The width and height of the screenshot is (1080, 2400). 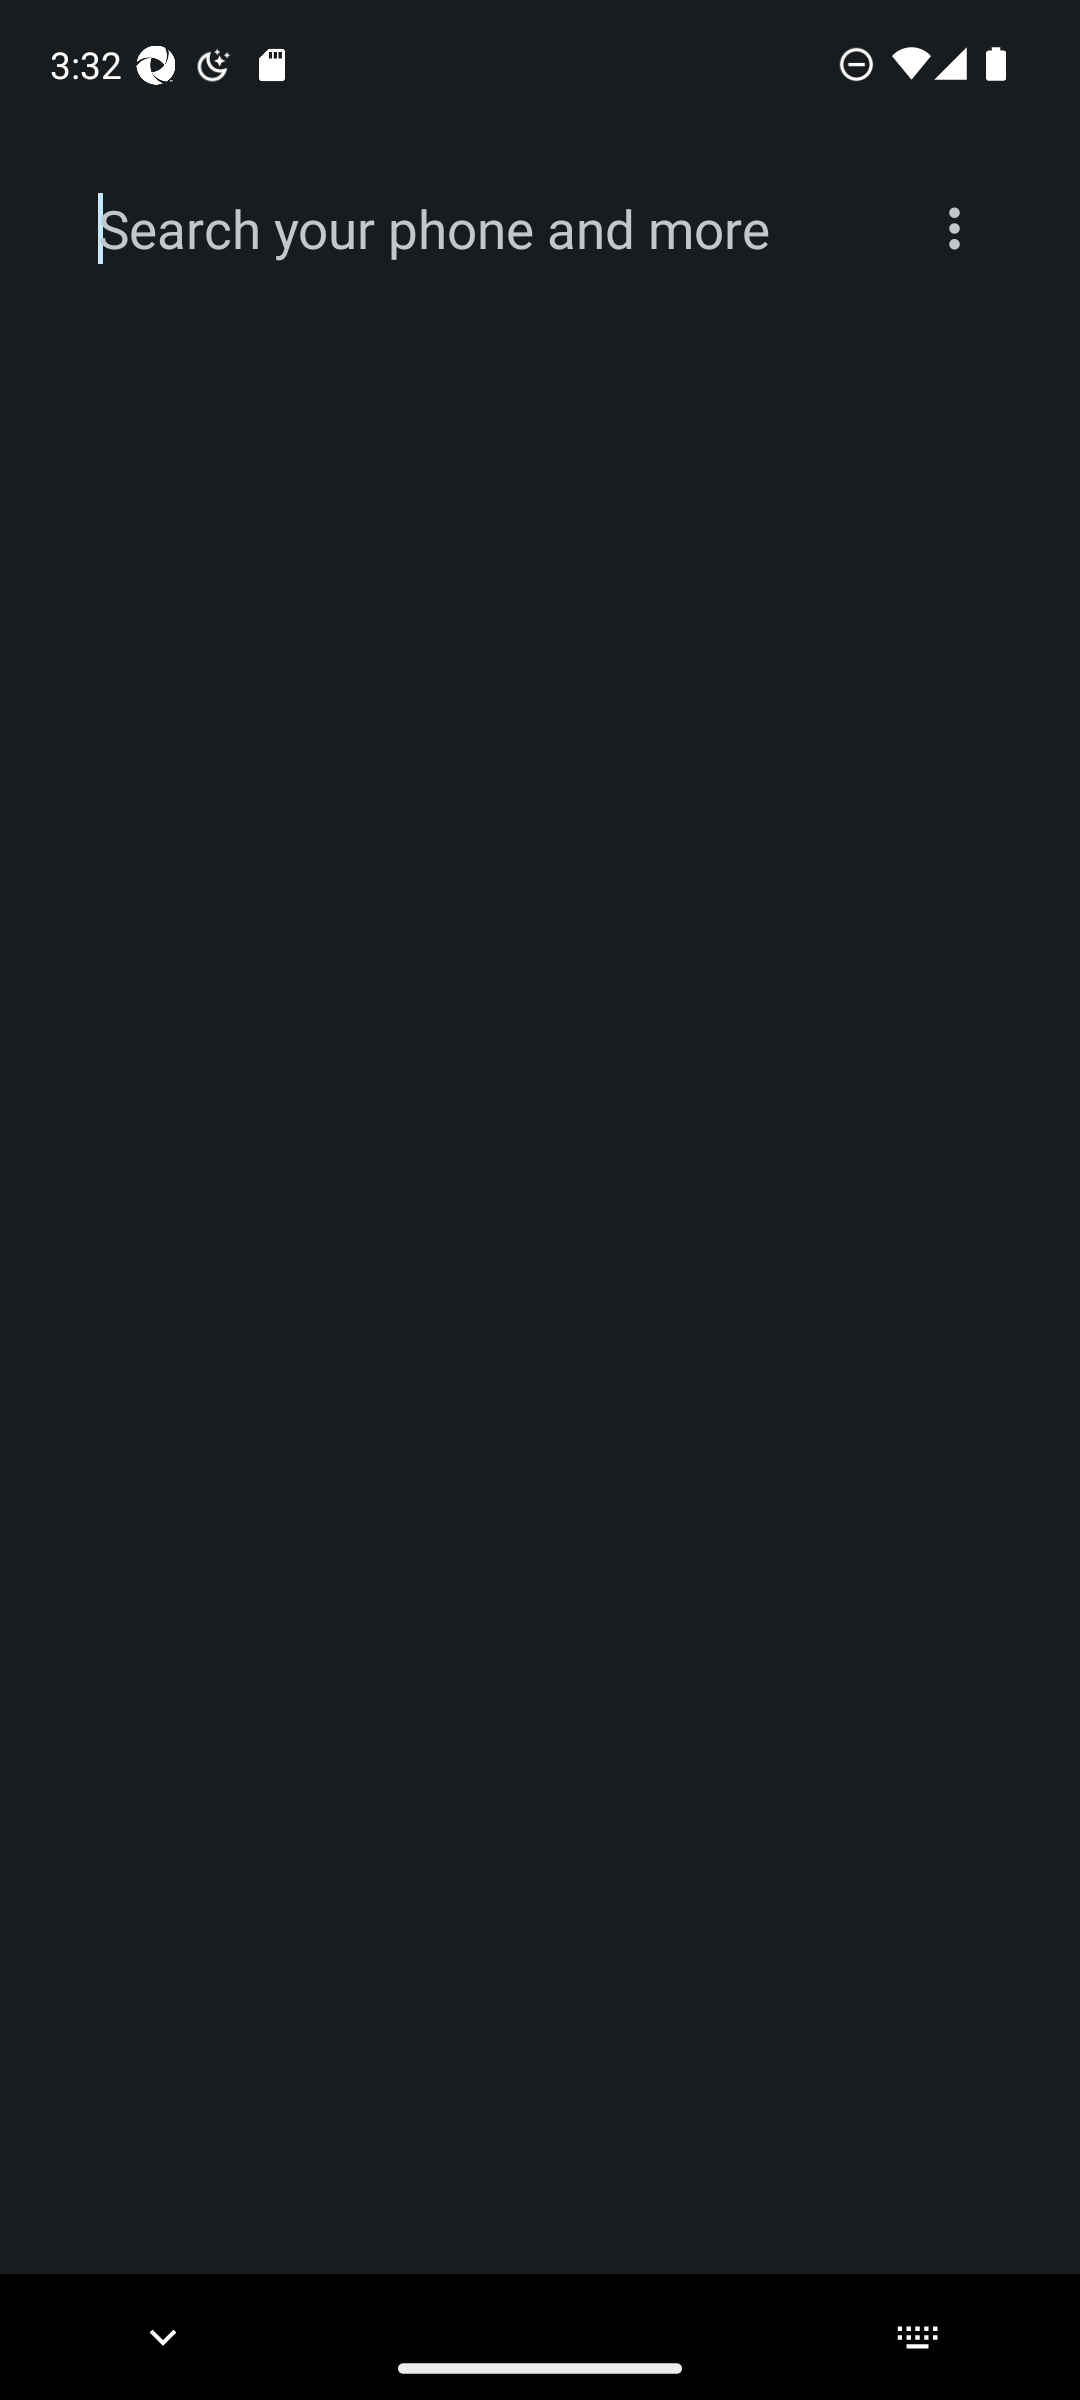 What do you see at coordinates (954, 228) in the screenshot?
I see `Preferences` at bounding box center [954, 228].